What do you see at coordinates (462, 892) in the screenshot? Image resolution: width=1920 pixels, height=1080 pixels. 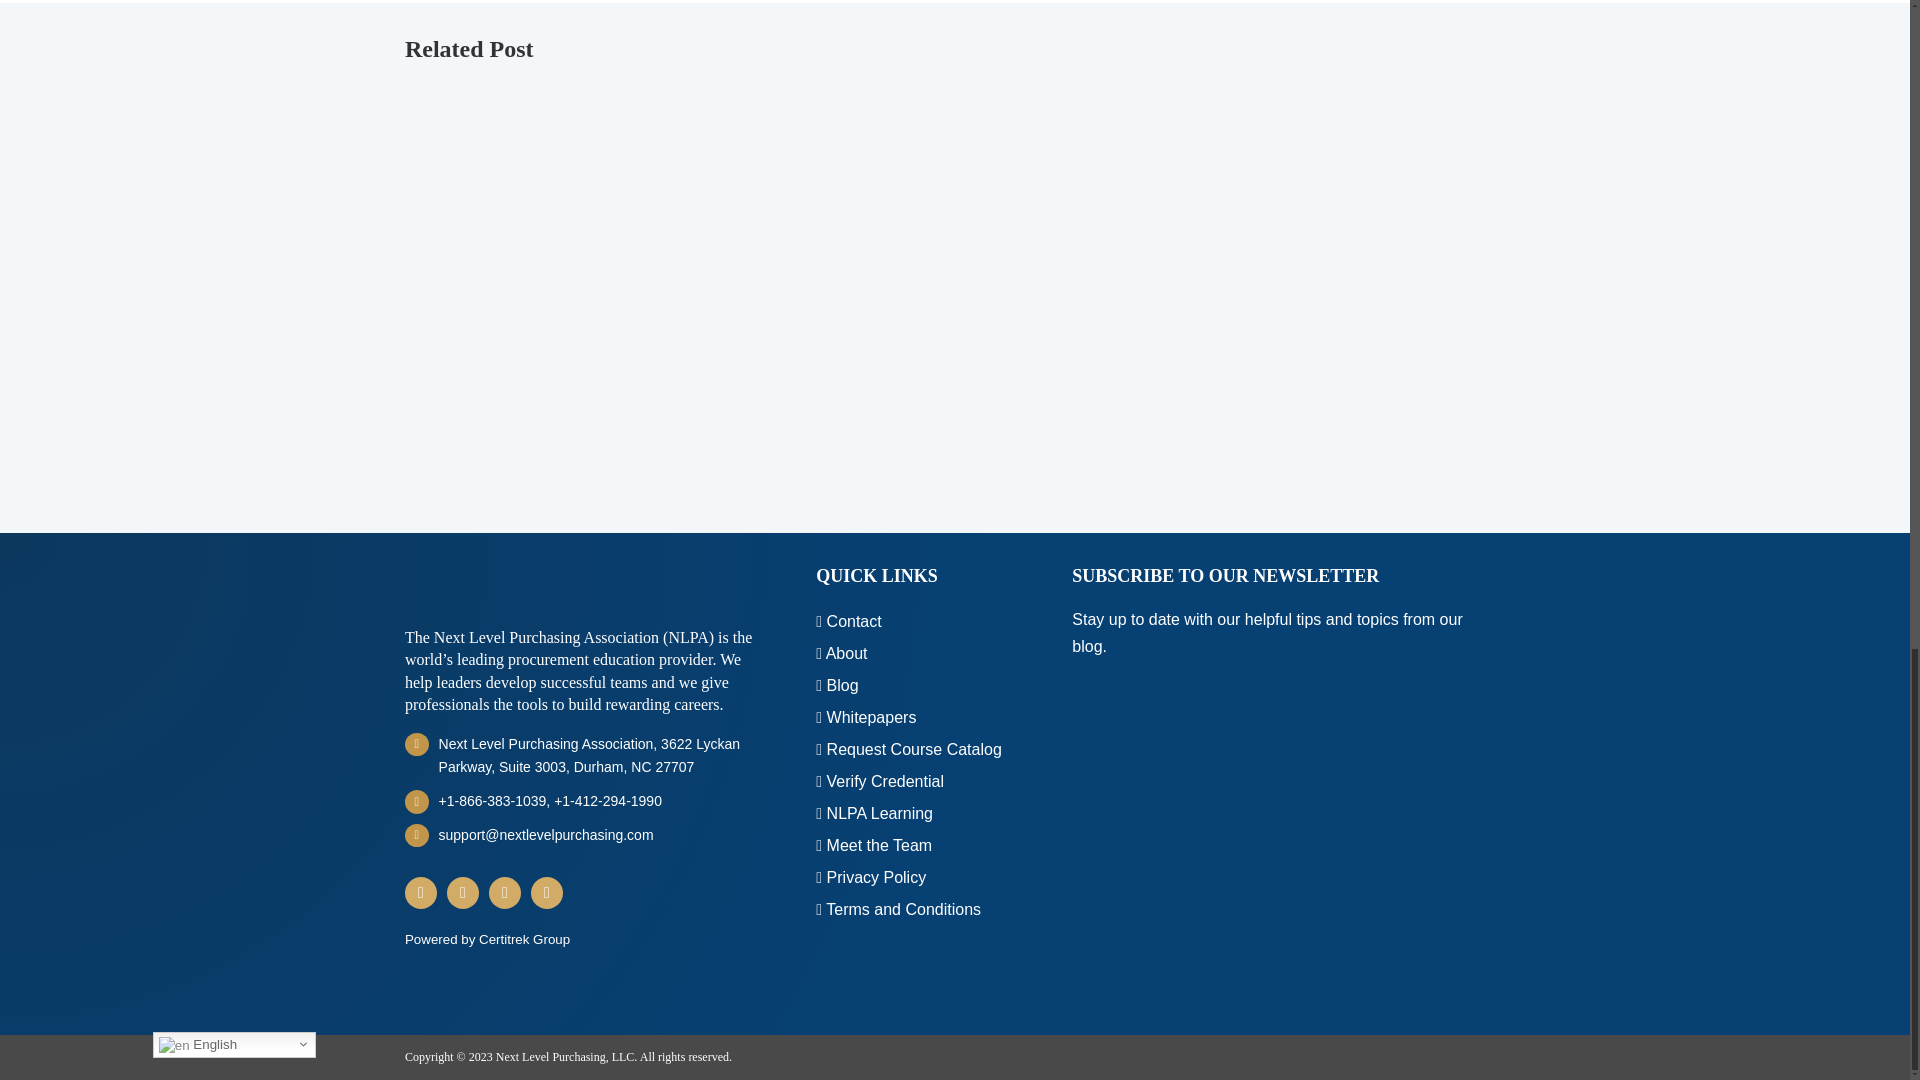 I see `Facebook` at bounding box center [462, 892].